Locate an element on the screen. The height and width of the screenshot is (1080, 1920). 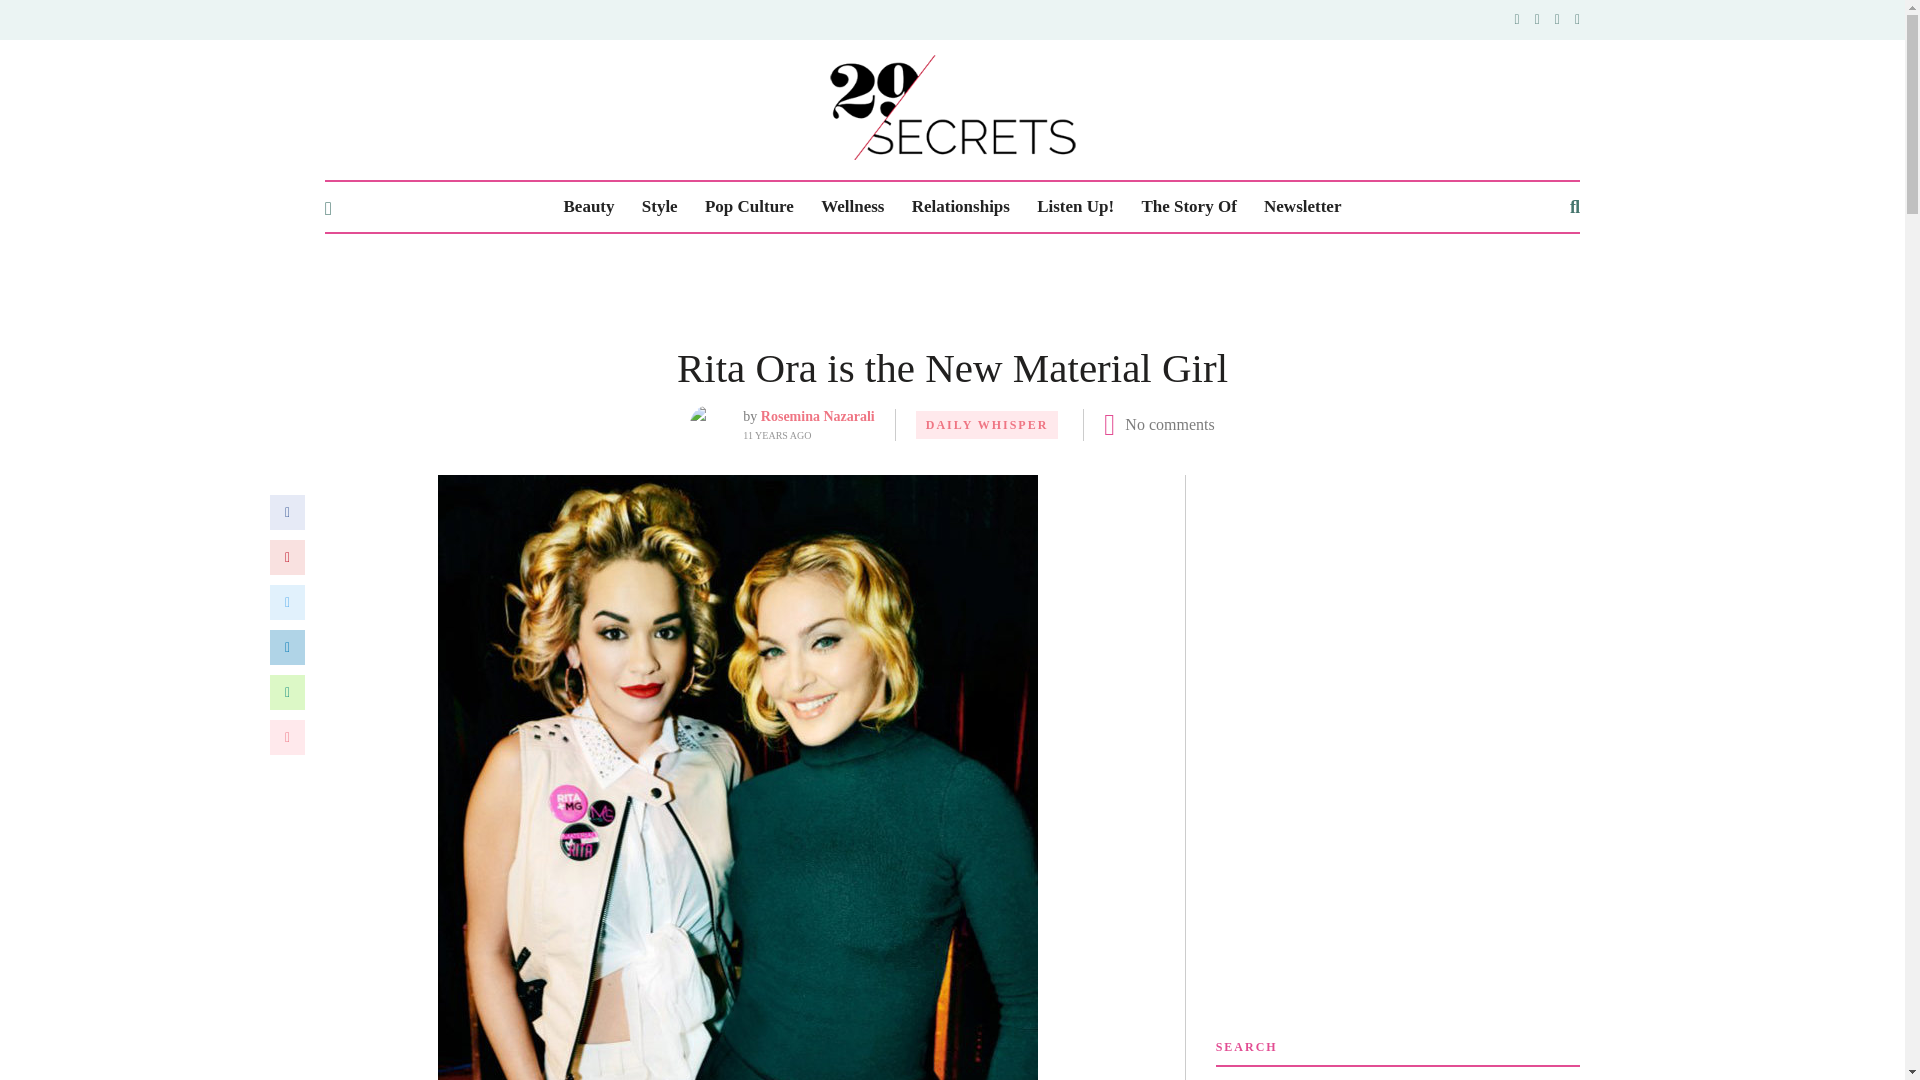
DAILY WHISPER is located at coordinates (987, 424).